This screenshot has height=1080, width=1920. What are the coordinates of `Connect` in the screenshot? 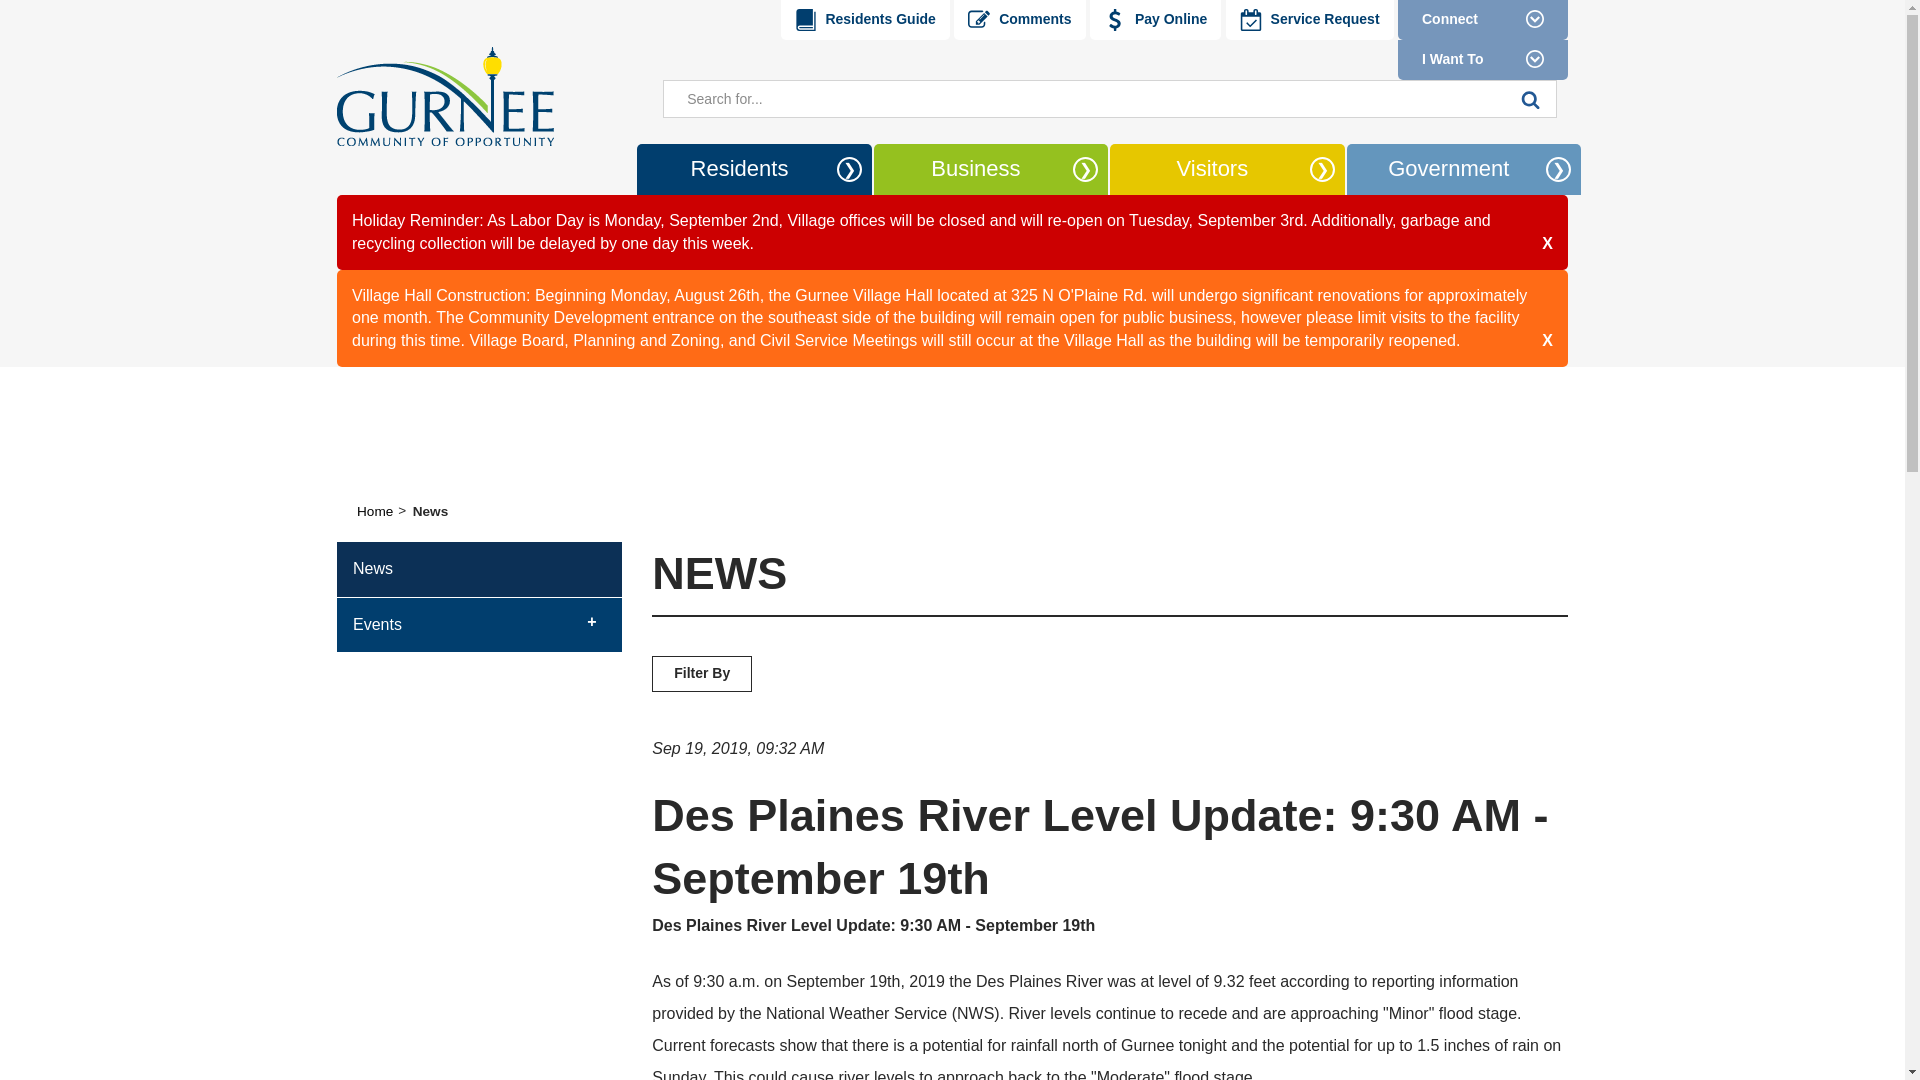 It's located at (1482, 20).